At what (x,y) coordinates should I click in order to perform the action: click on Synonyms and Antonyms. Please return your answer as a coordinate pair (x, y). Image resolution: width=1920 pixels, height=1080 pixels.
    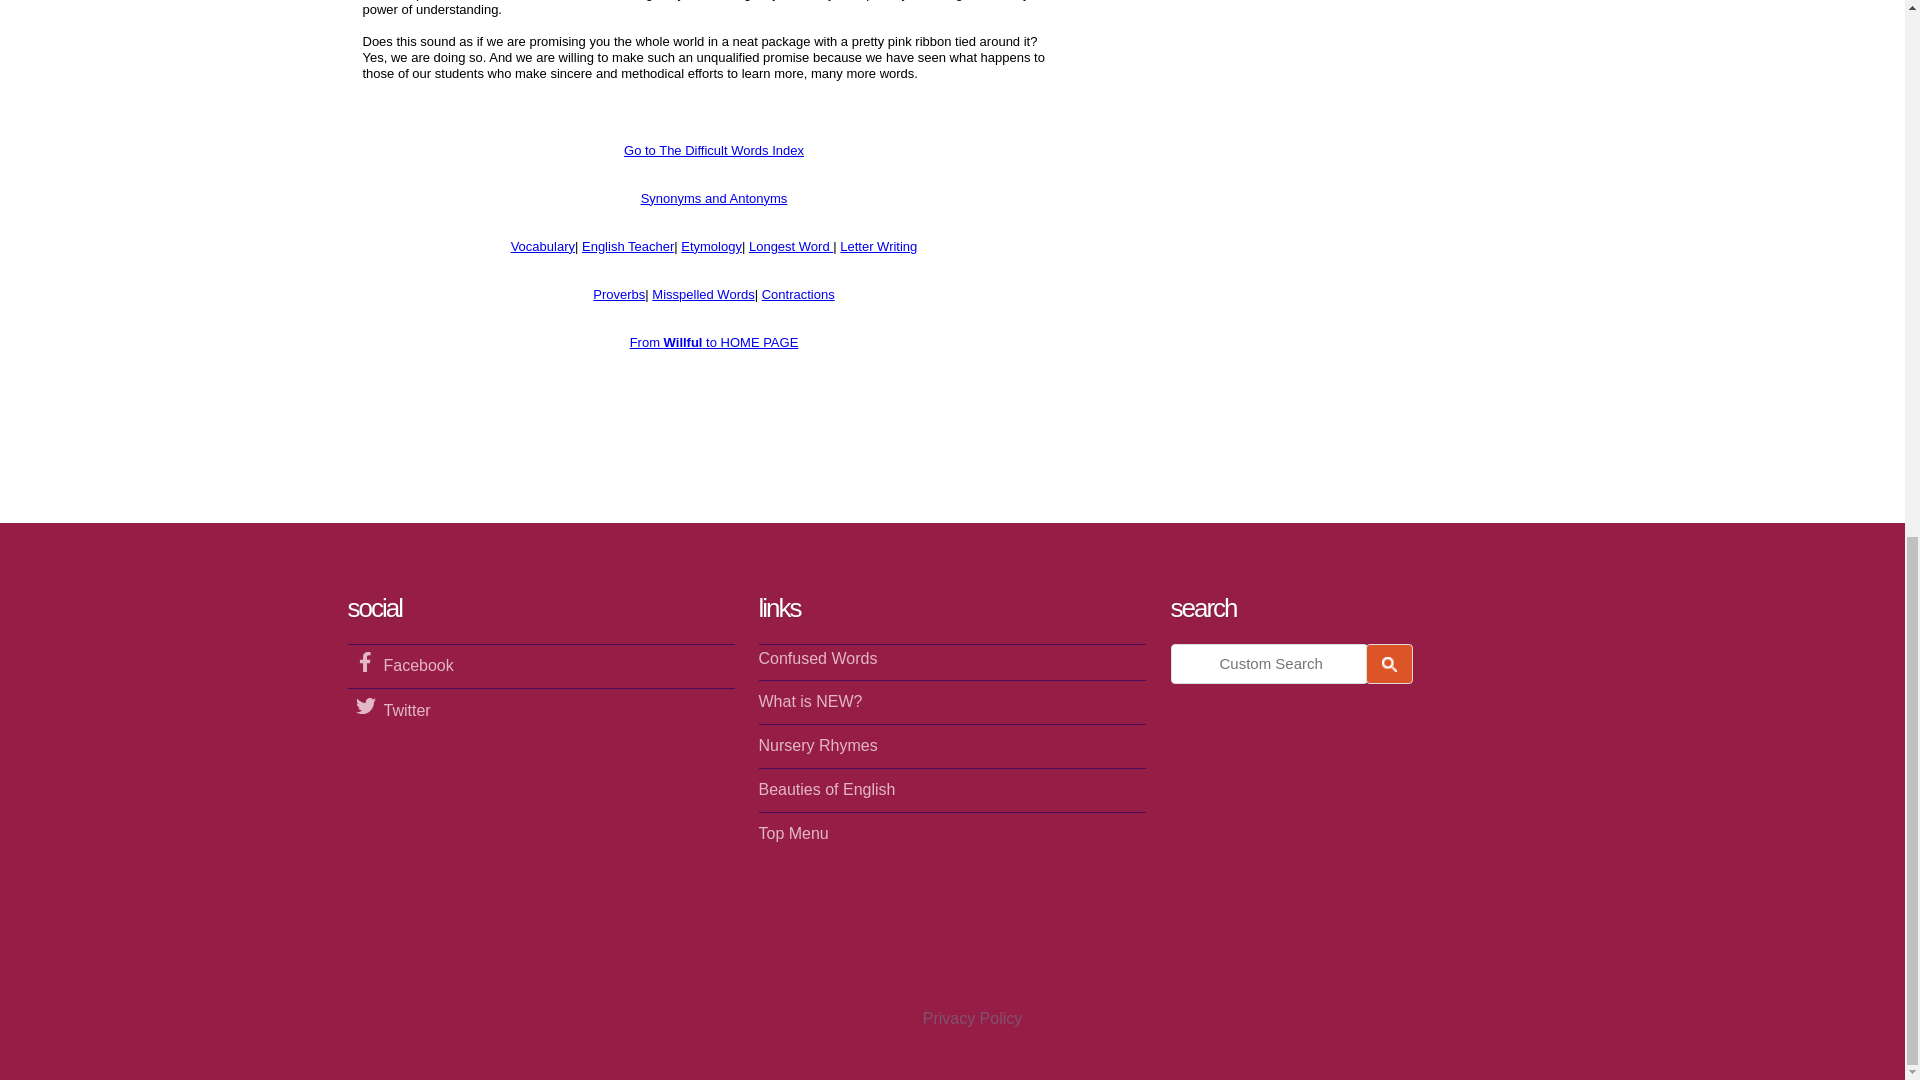
    Looking at the image, I should click on (714, 198).